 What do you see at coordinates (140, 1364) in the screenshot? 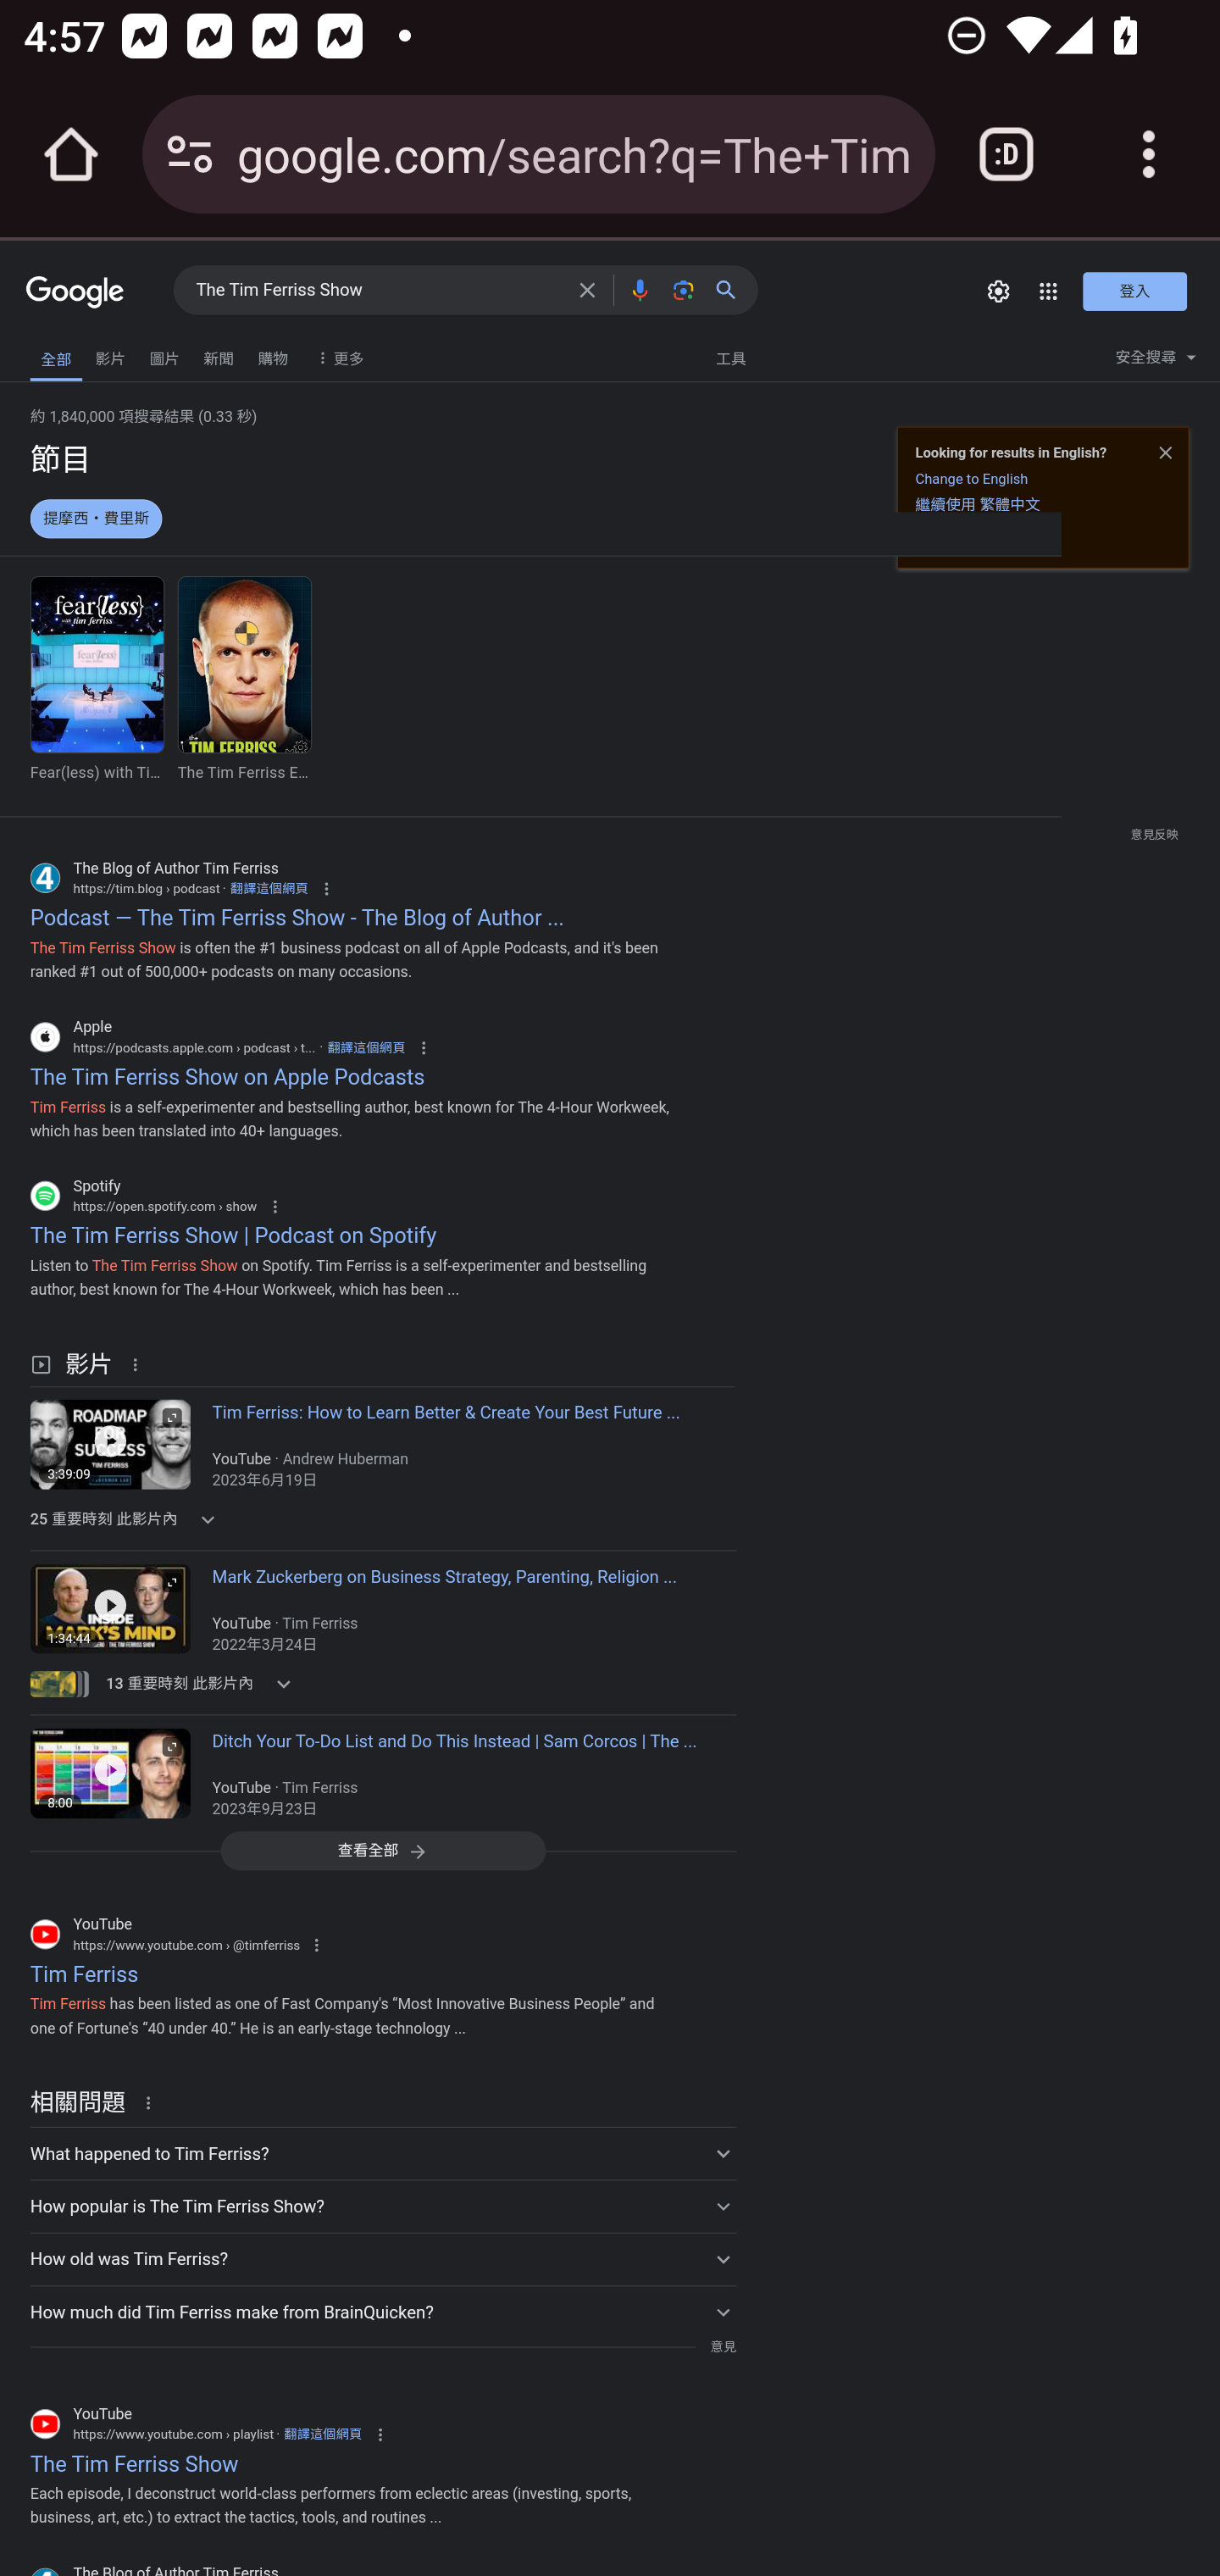
I see `關於此結果` at bounding box center [140, 1364].